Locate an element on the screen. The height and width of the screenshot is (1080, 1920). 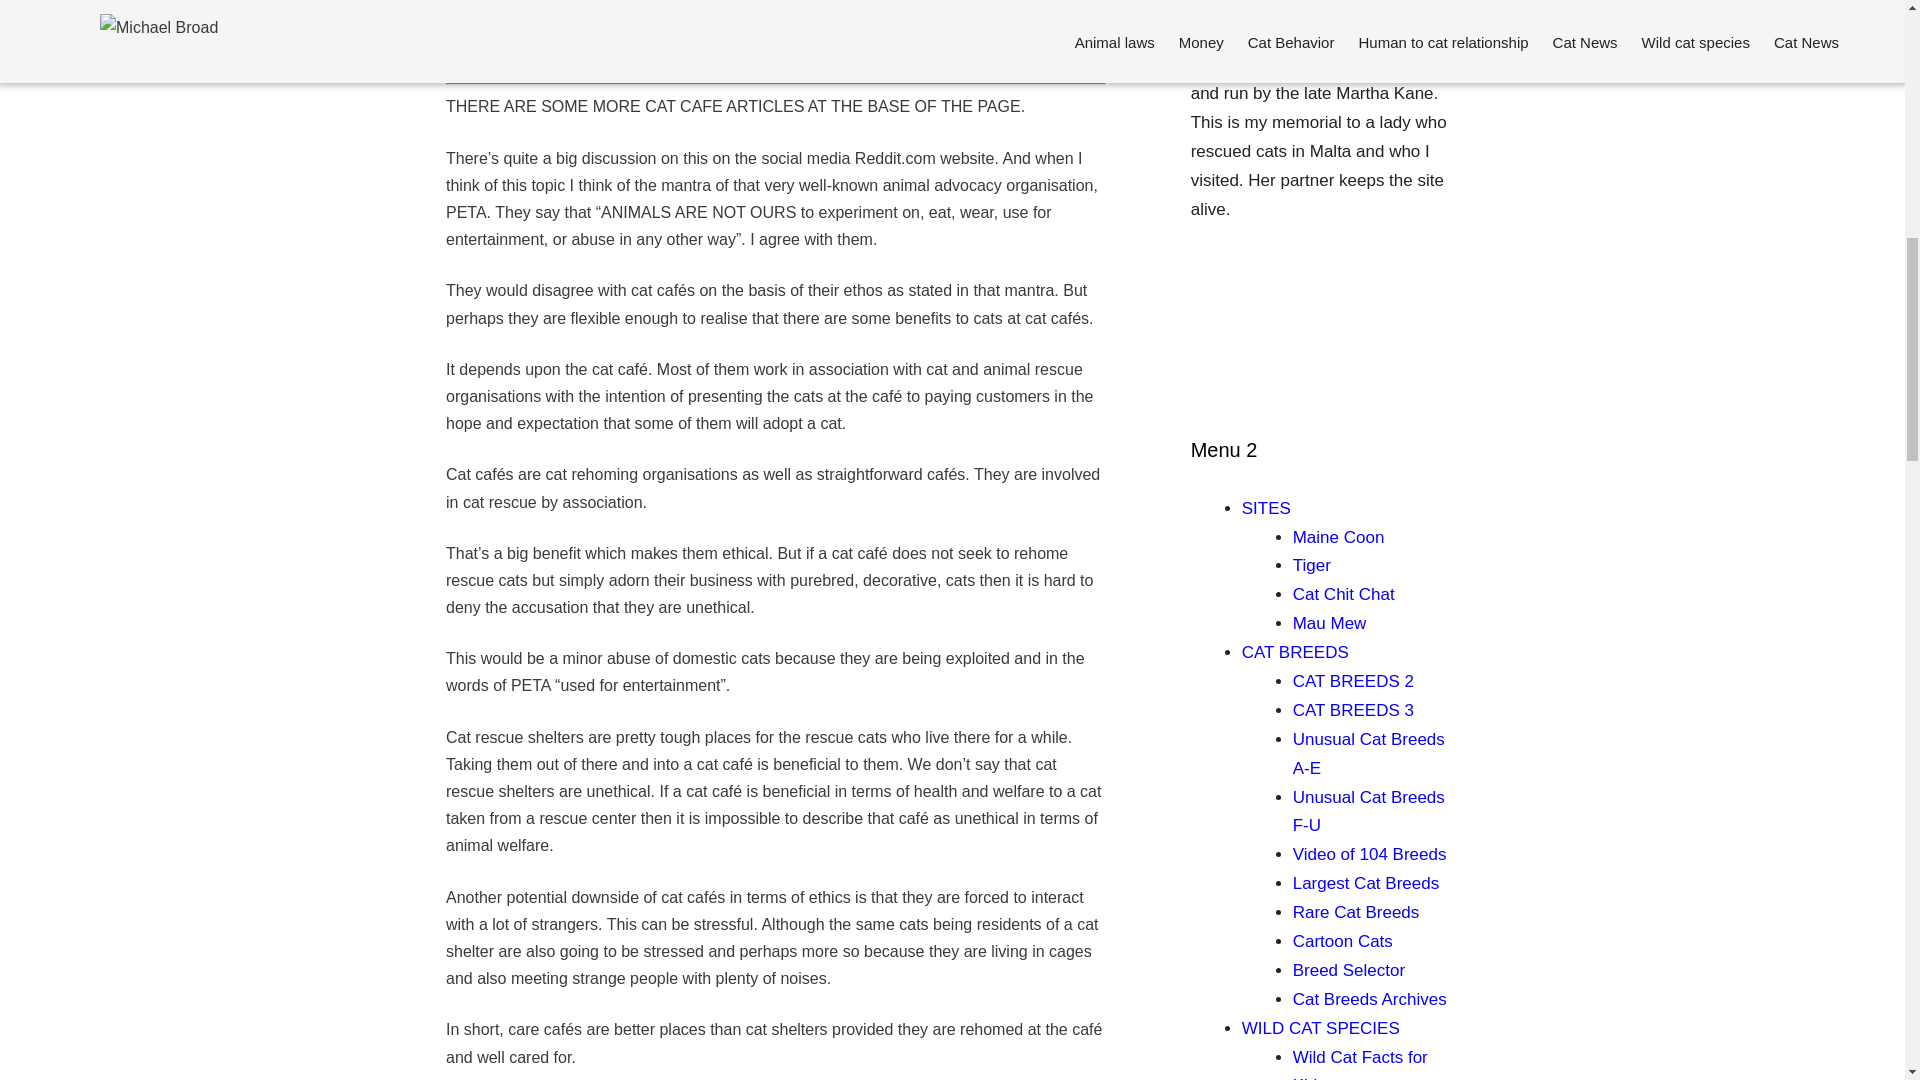
Cat stuff spillover! is located at coordinates (1330, 623).